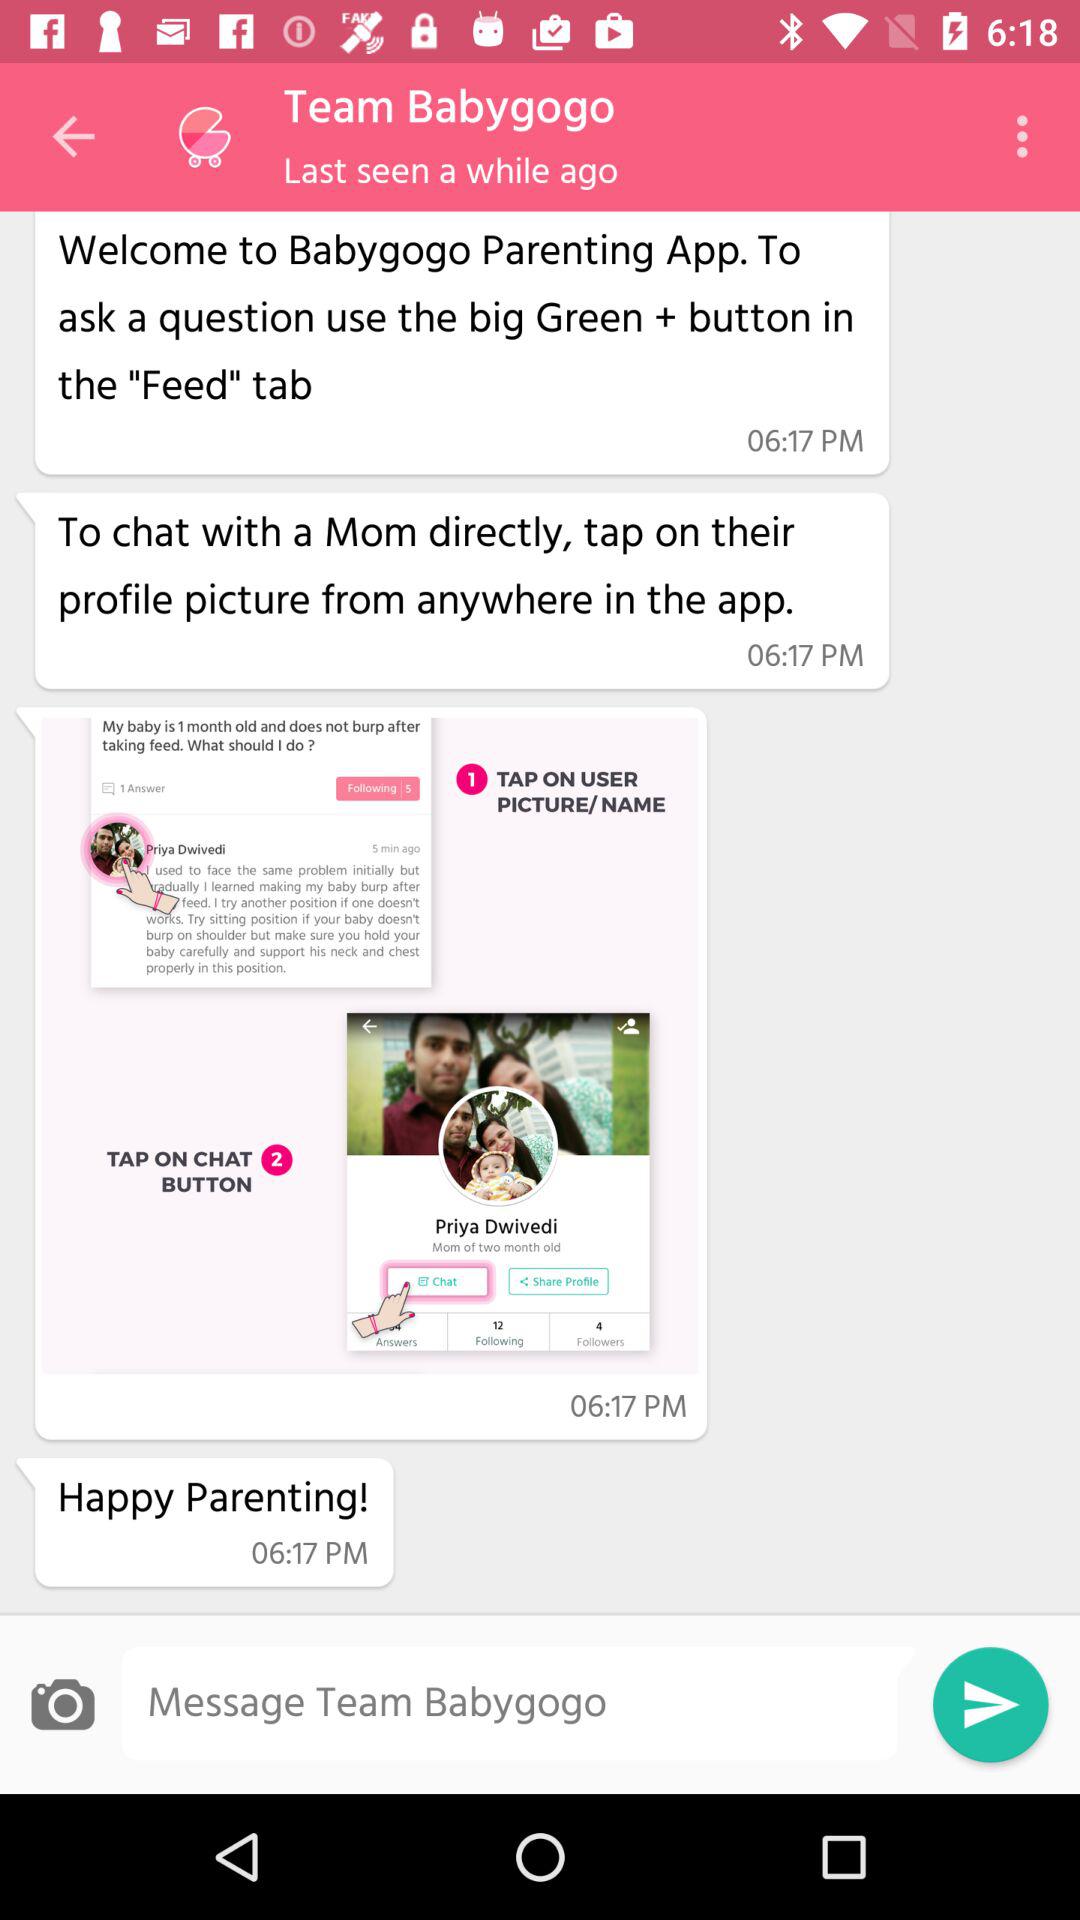 This screenshot has width=1080, height=1920. Describe the element at coordinates (62, 1704) in the screenshot. I see `camera icon` at that location.